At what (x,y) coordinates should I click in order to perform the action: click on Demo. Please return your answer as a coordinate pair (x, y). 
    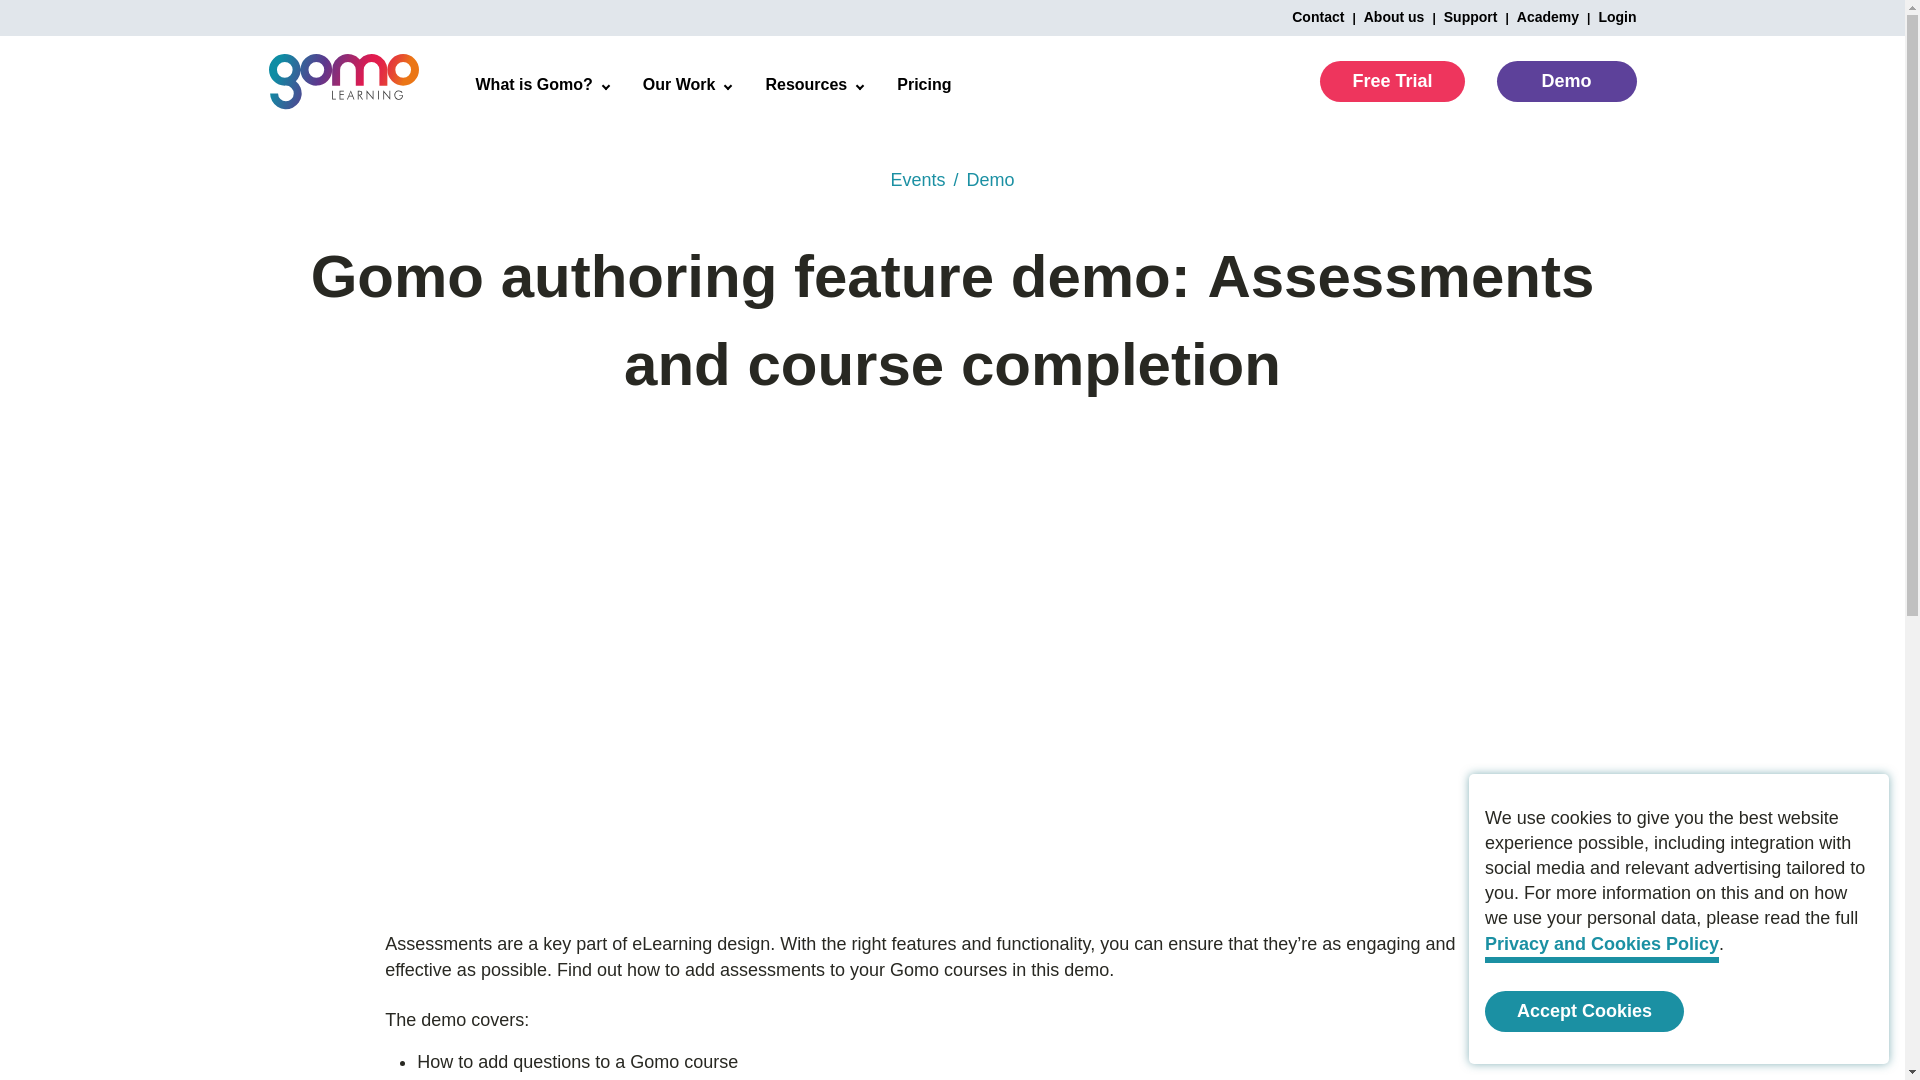
    Looking at the image, I should click on (1565, 80).